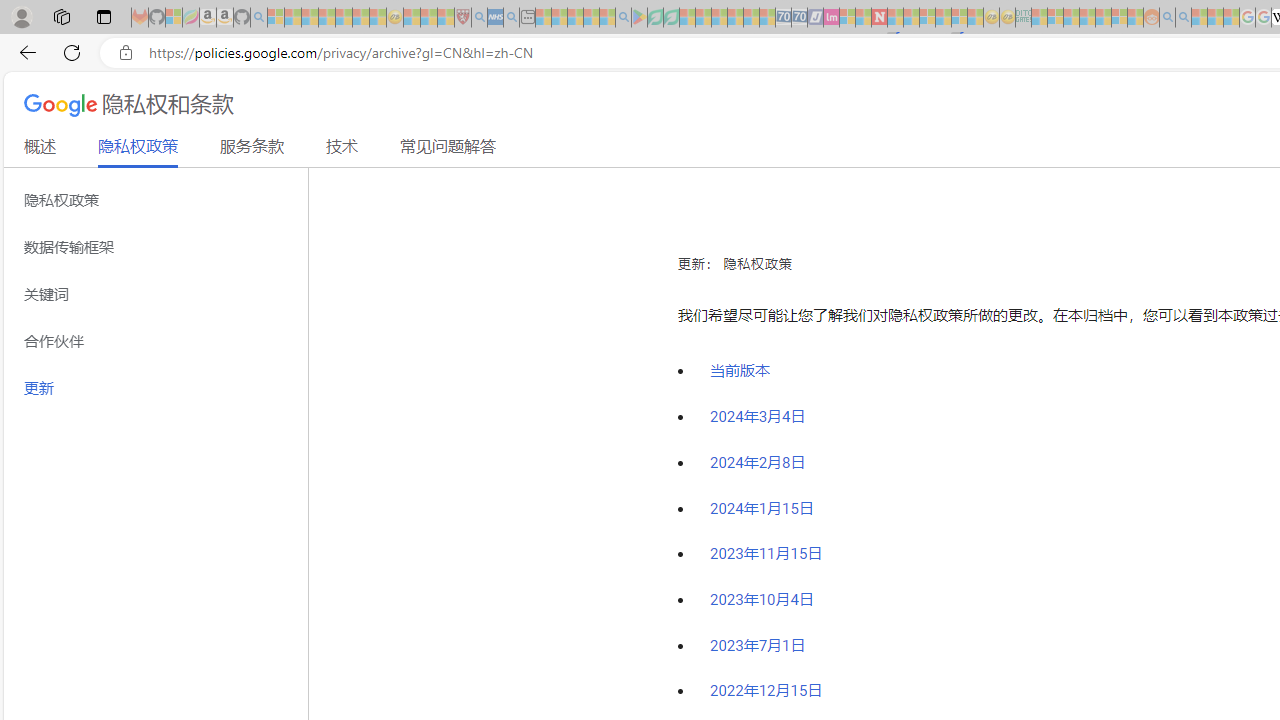  What do you see at coordinates (591, 18) in the screenshot?
I see `Pets - MSN - Sleeping` at bounding box center [591, 18].